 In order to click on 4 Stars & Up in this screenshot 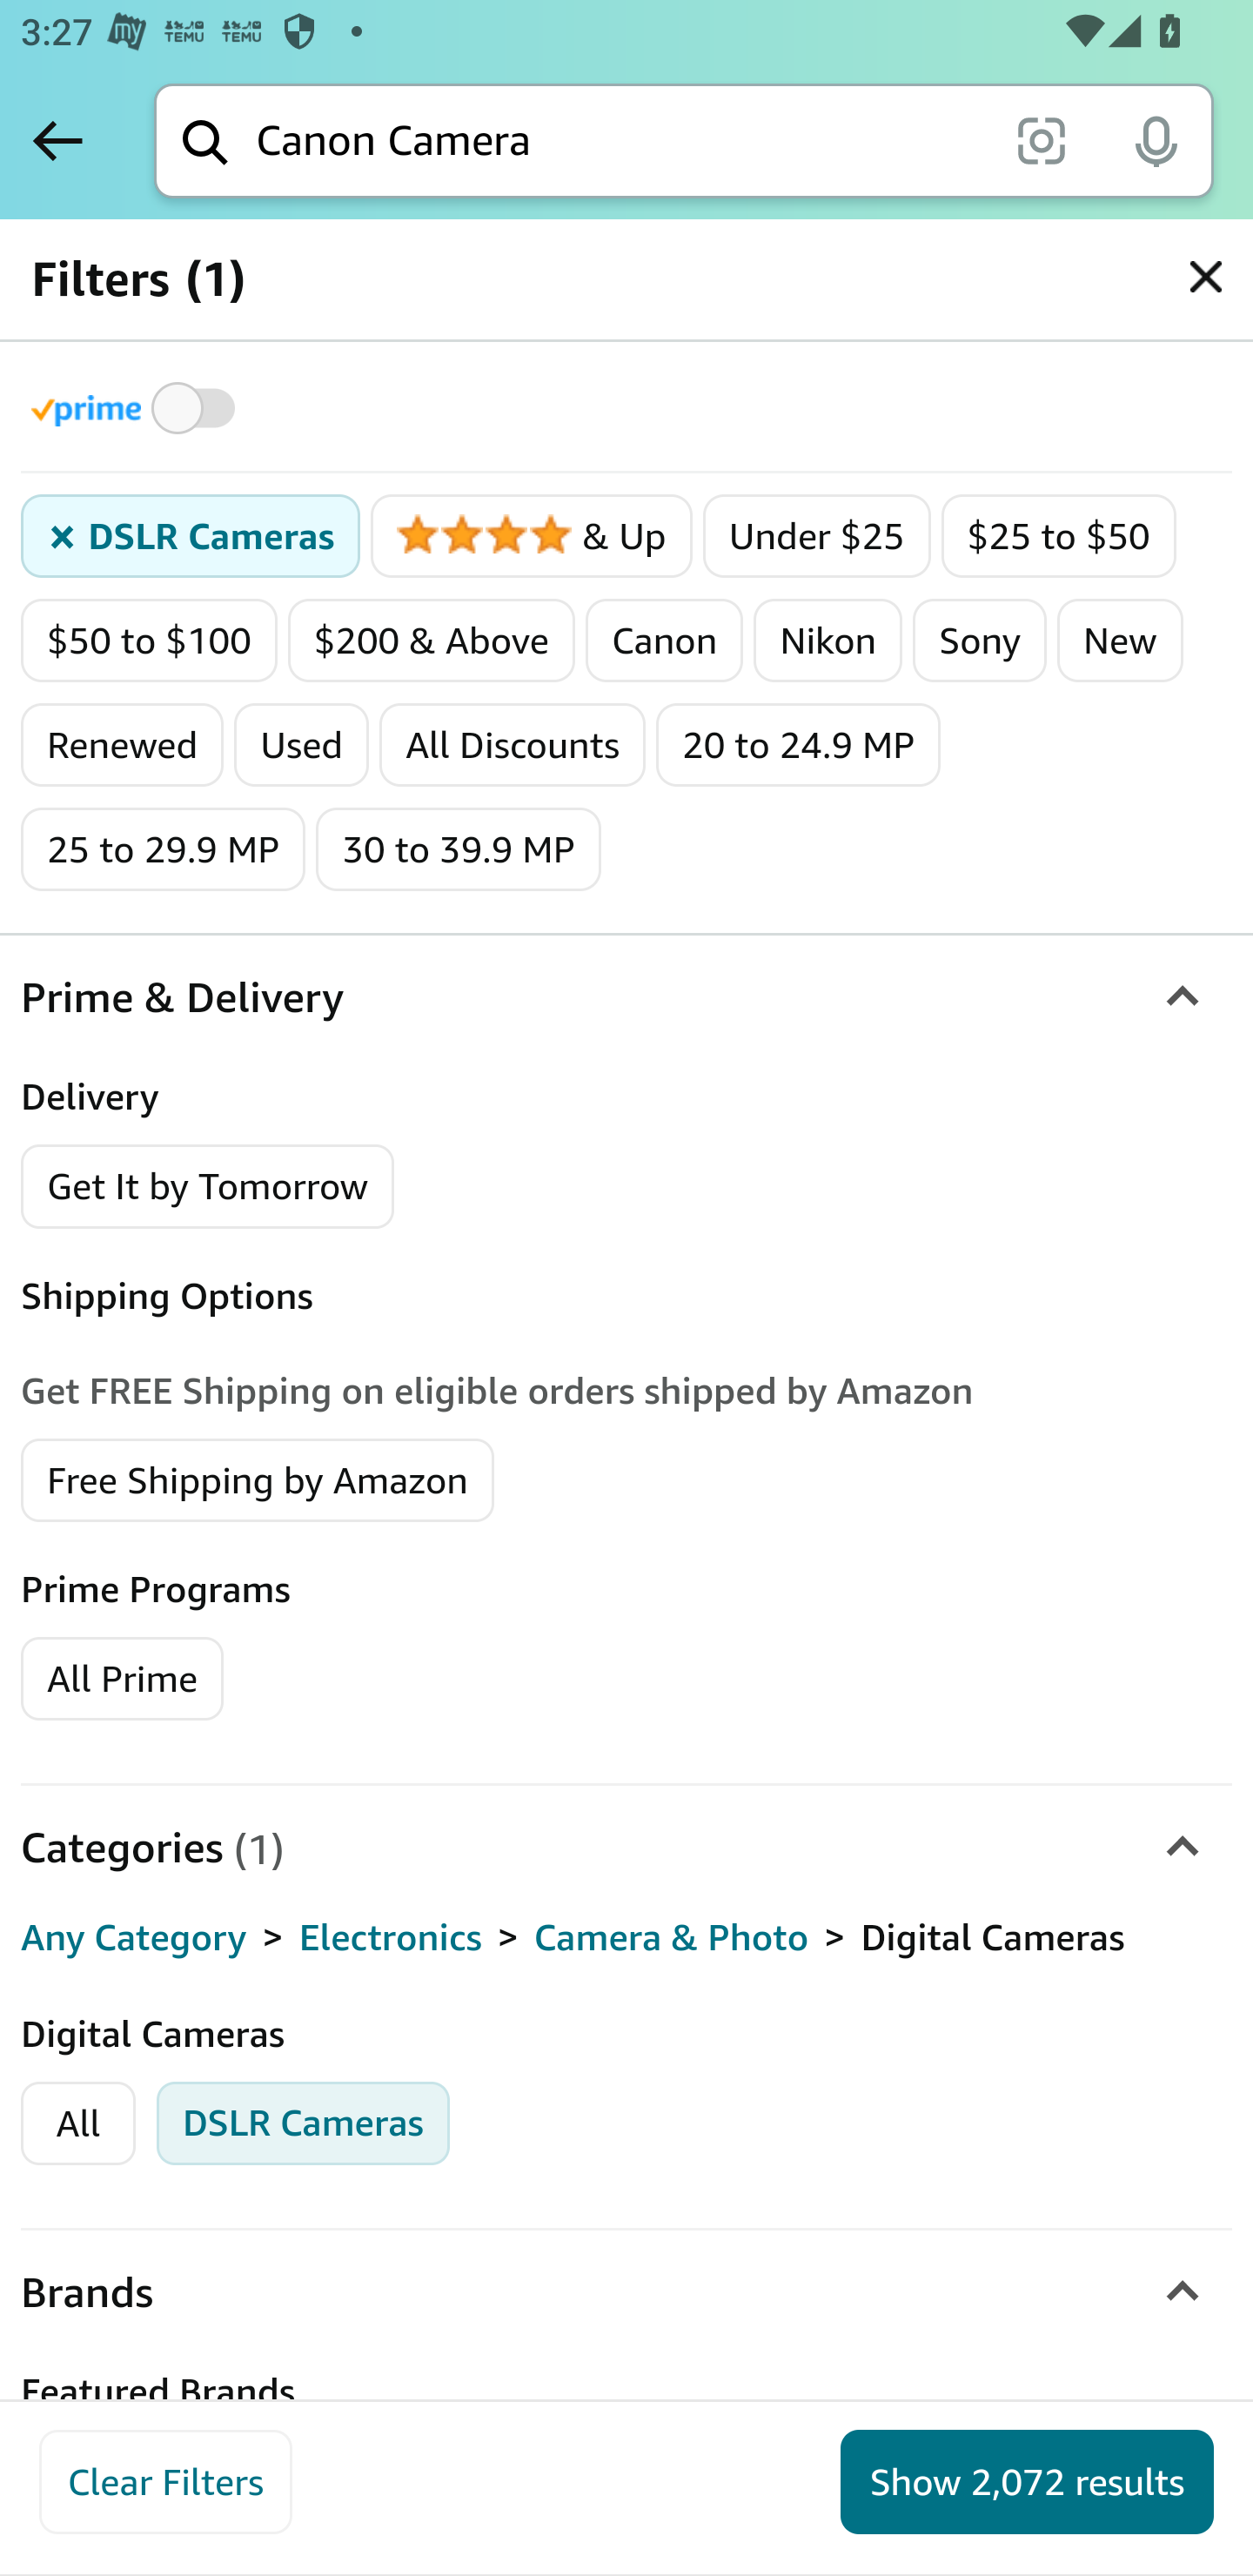, I will do `click(533, 537)`.